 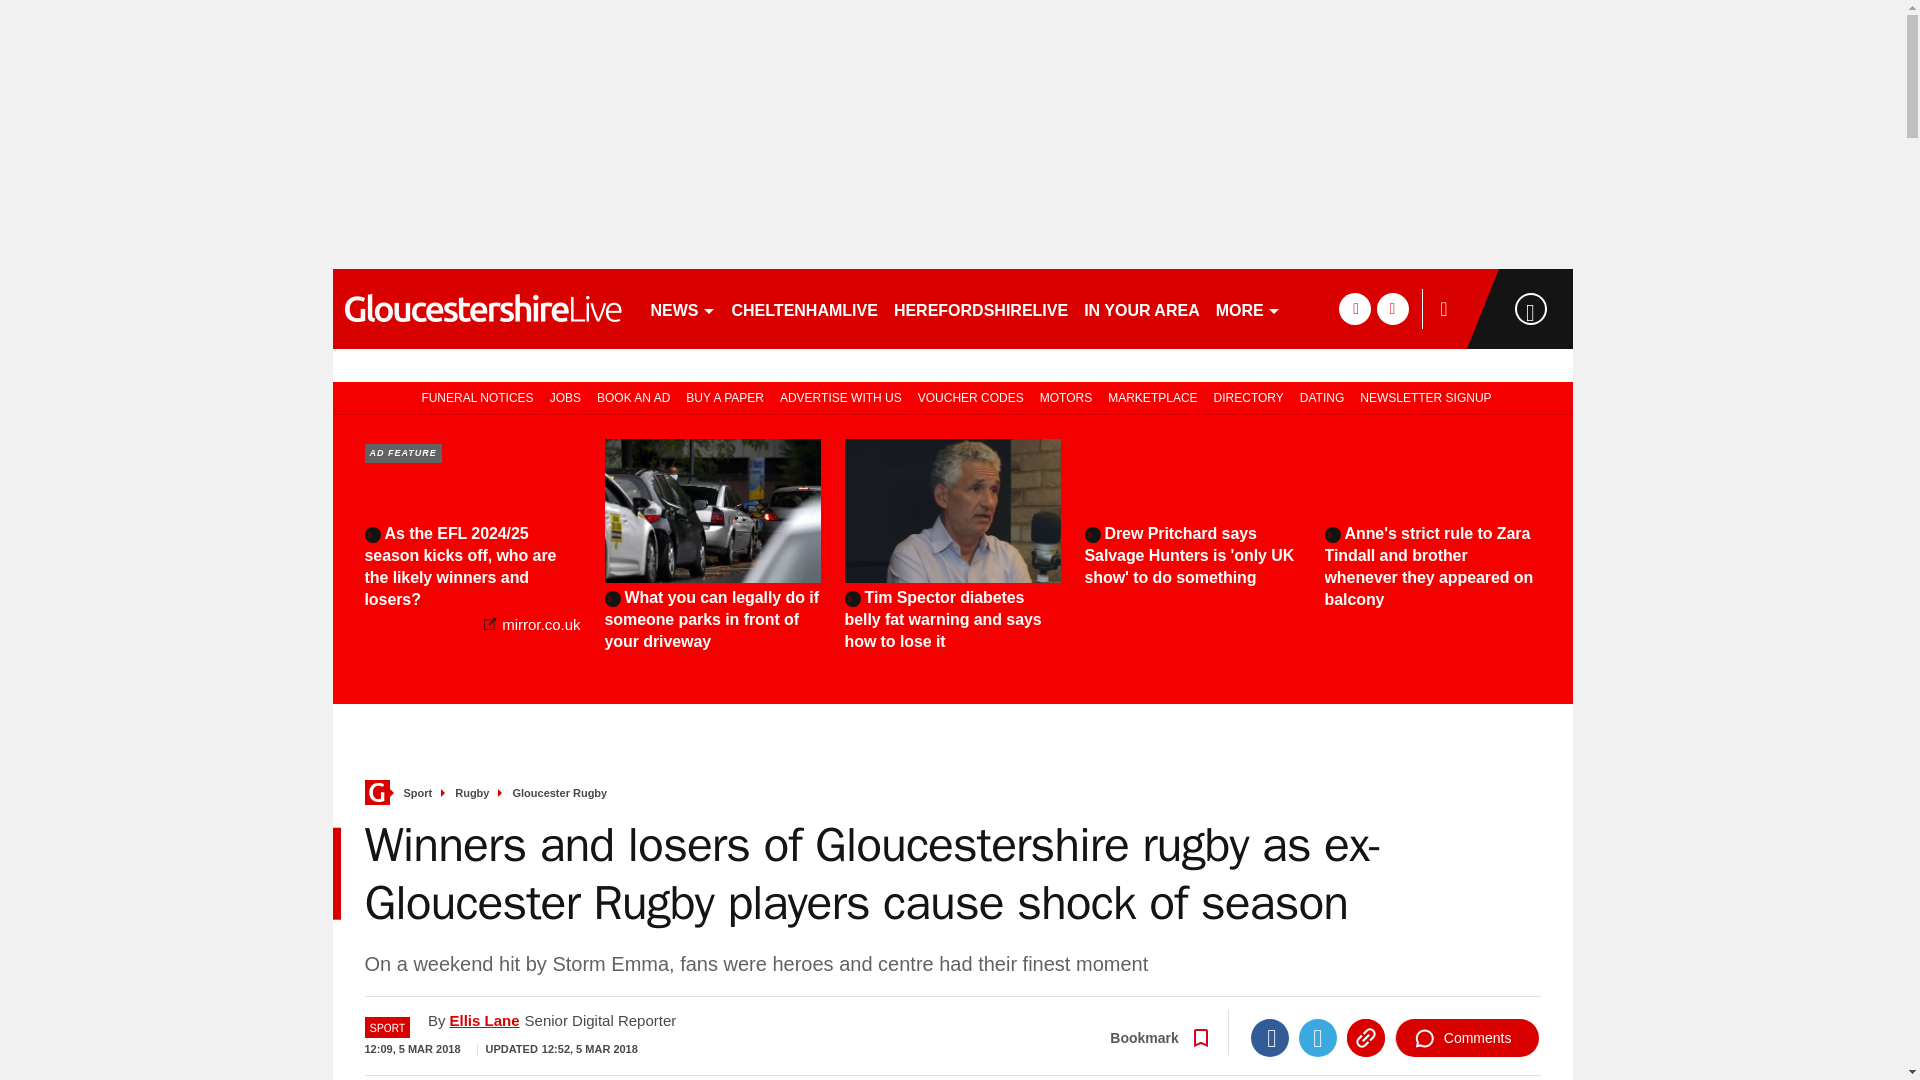 I want to click on Facebook, so click(x=1270, y=1038).